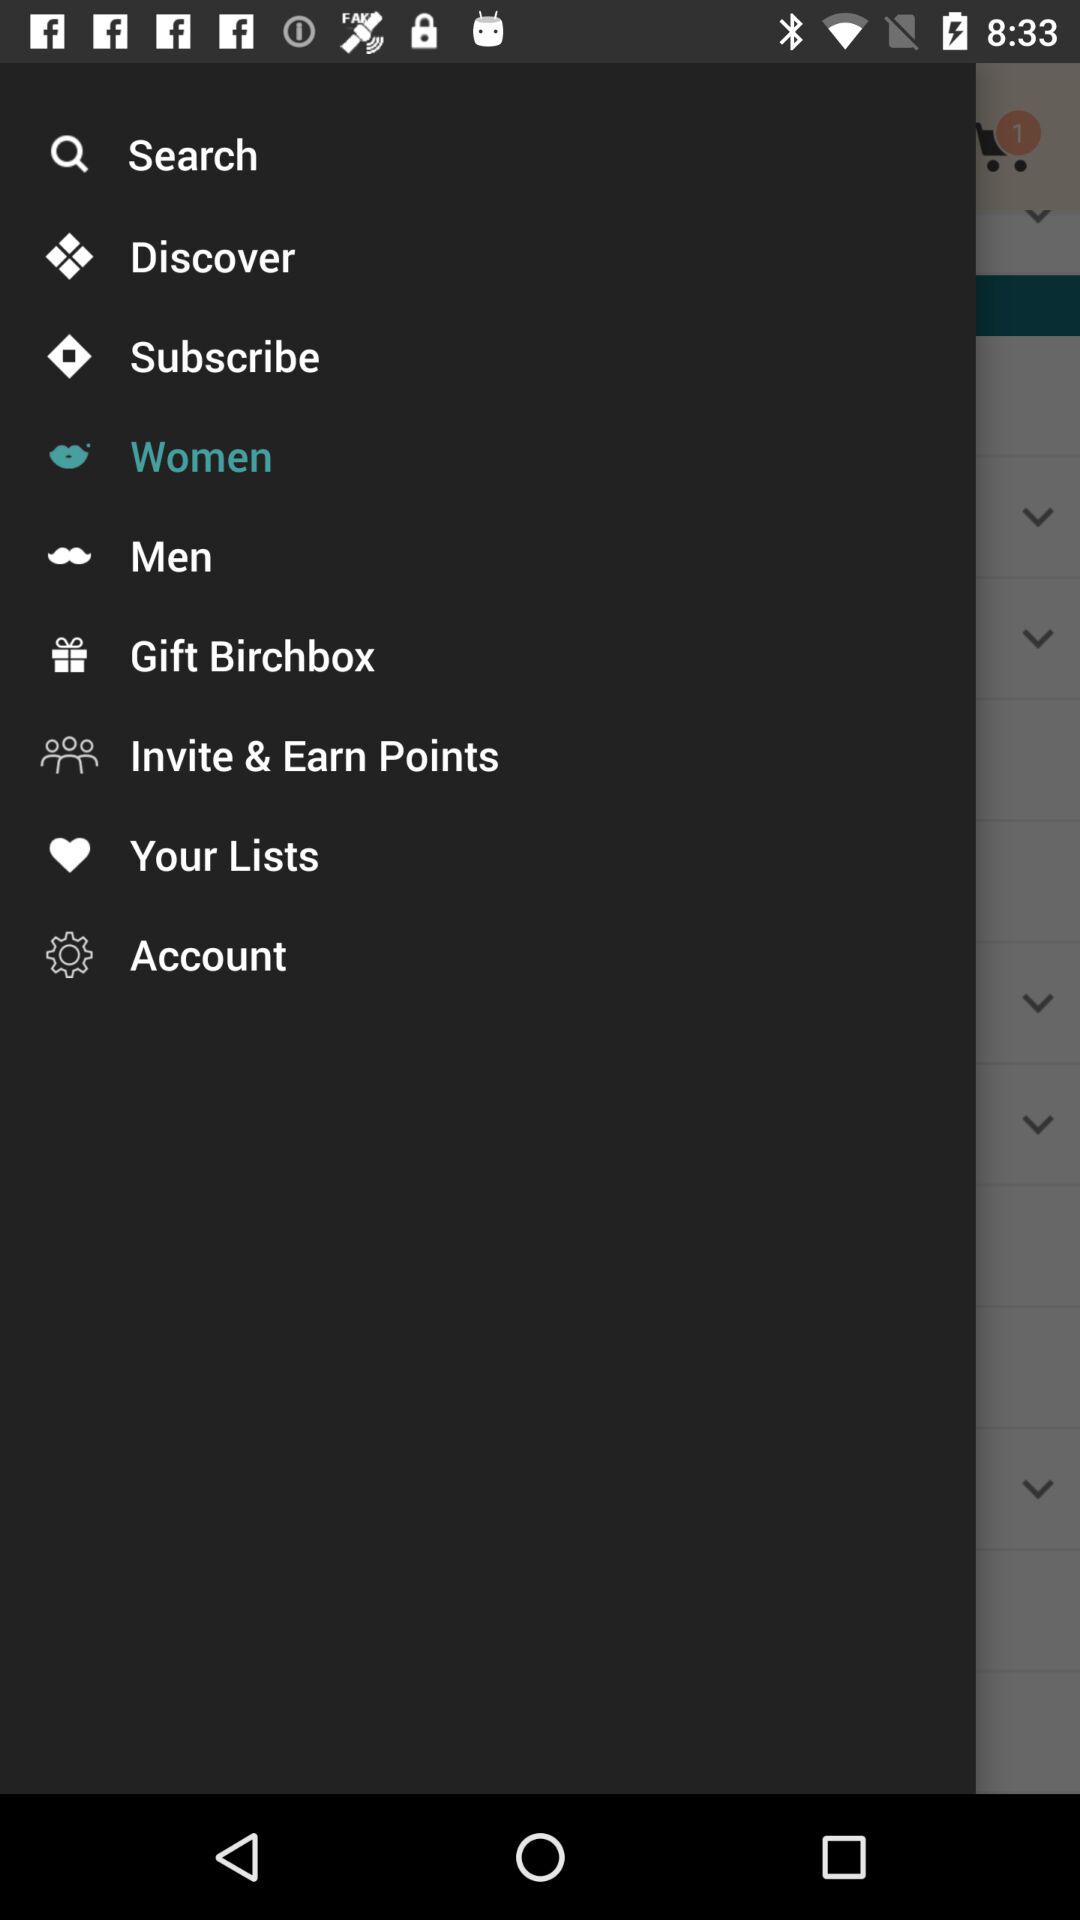  What do you see at coordinates (71, 755) in the screenshot?
I see `click on third icon from bottom` at bounding box center [71, 755].